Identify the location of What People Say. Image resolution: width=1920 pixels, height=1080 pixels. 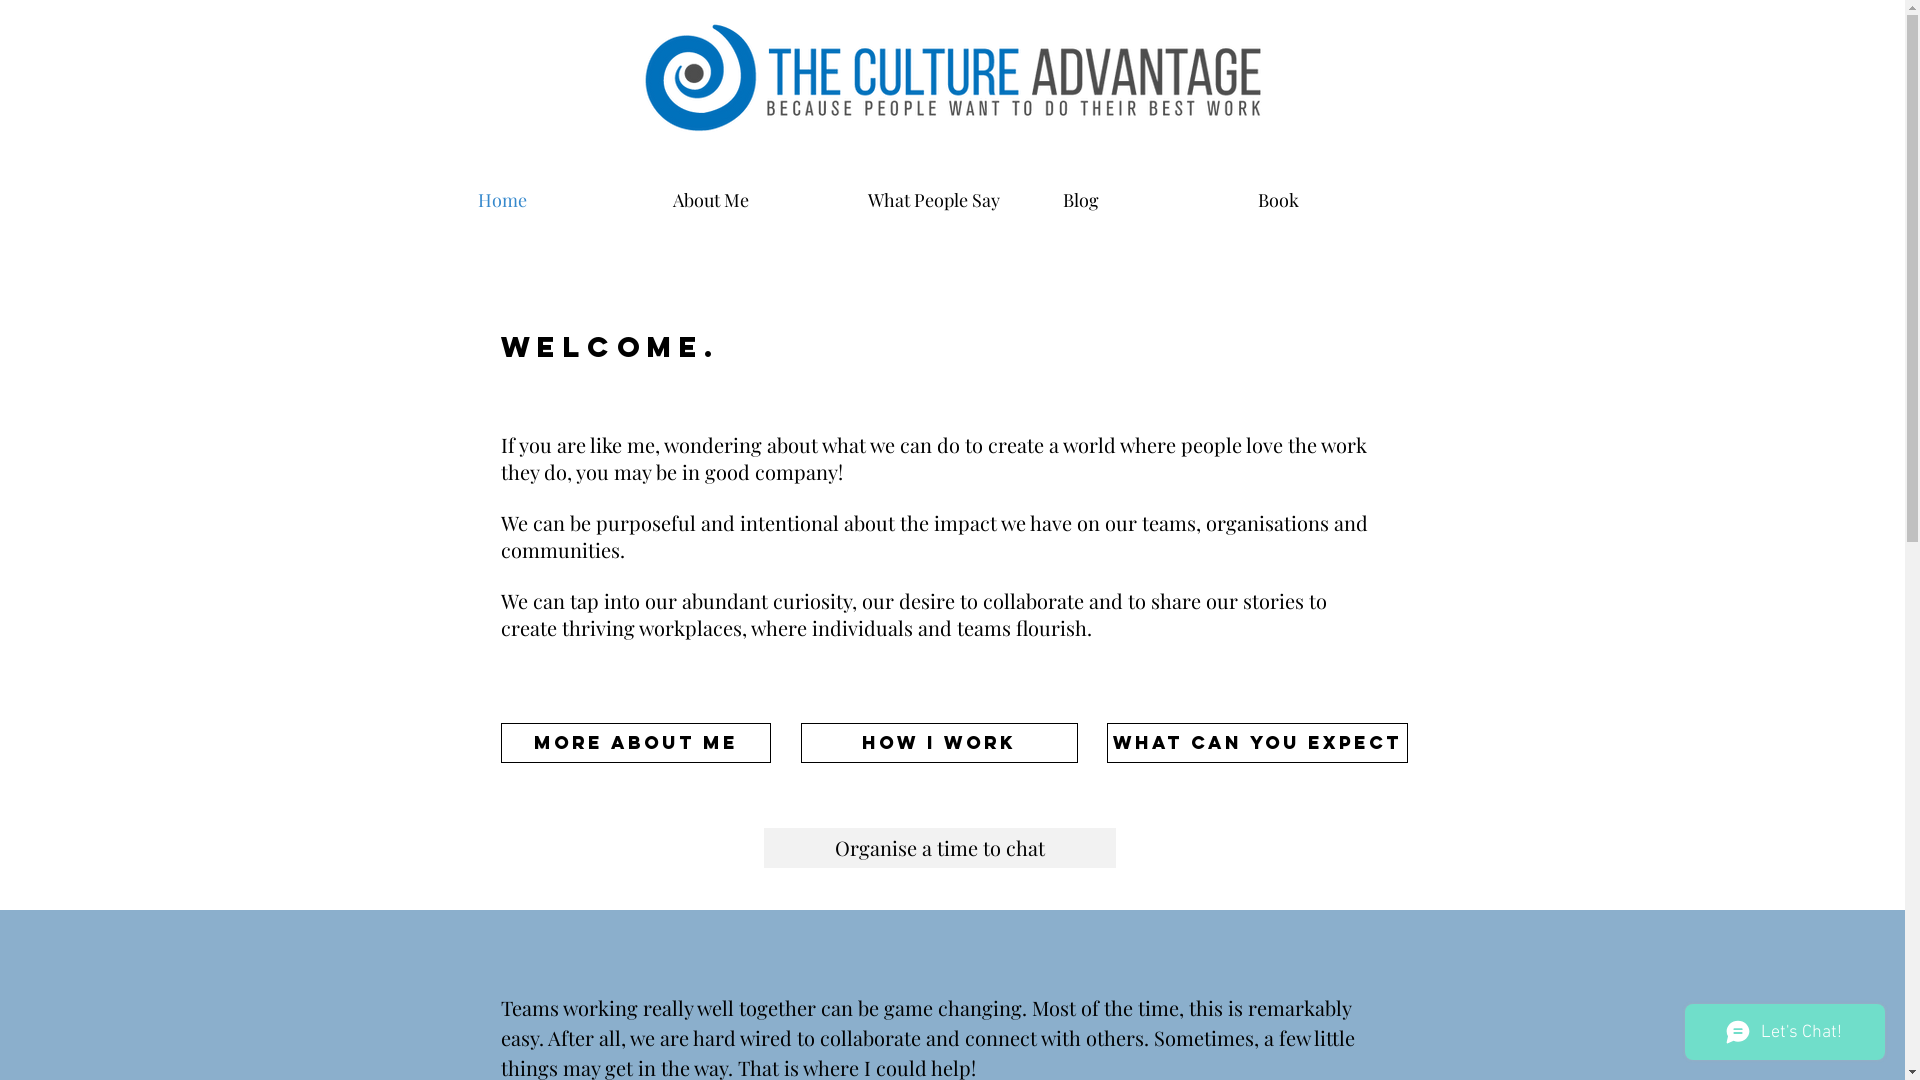
(956, 200).